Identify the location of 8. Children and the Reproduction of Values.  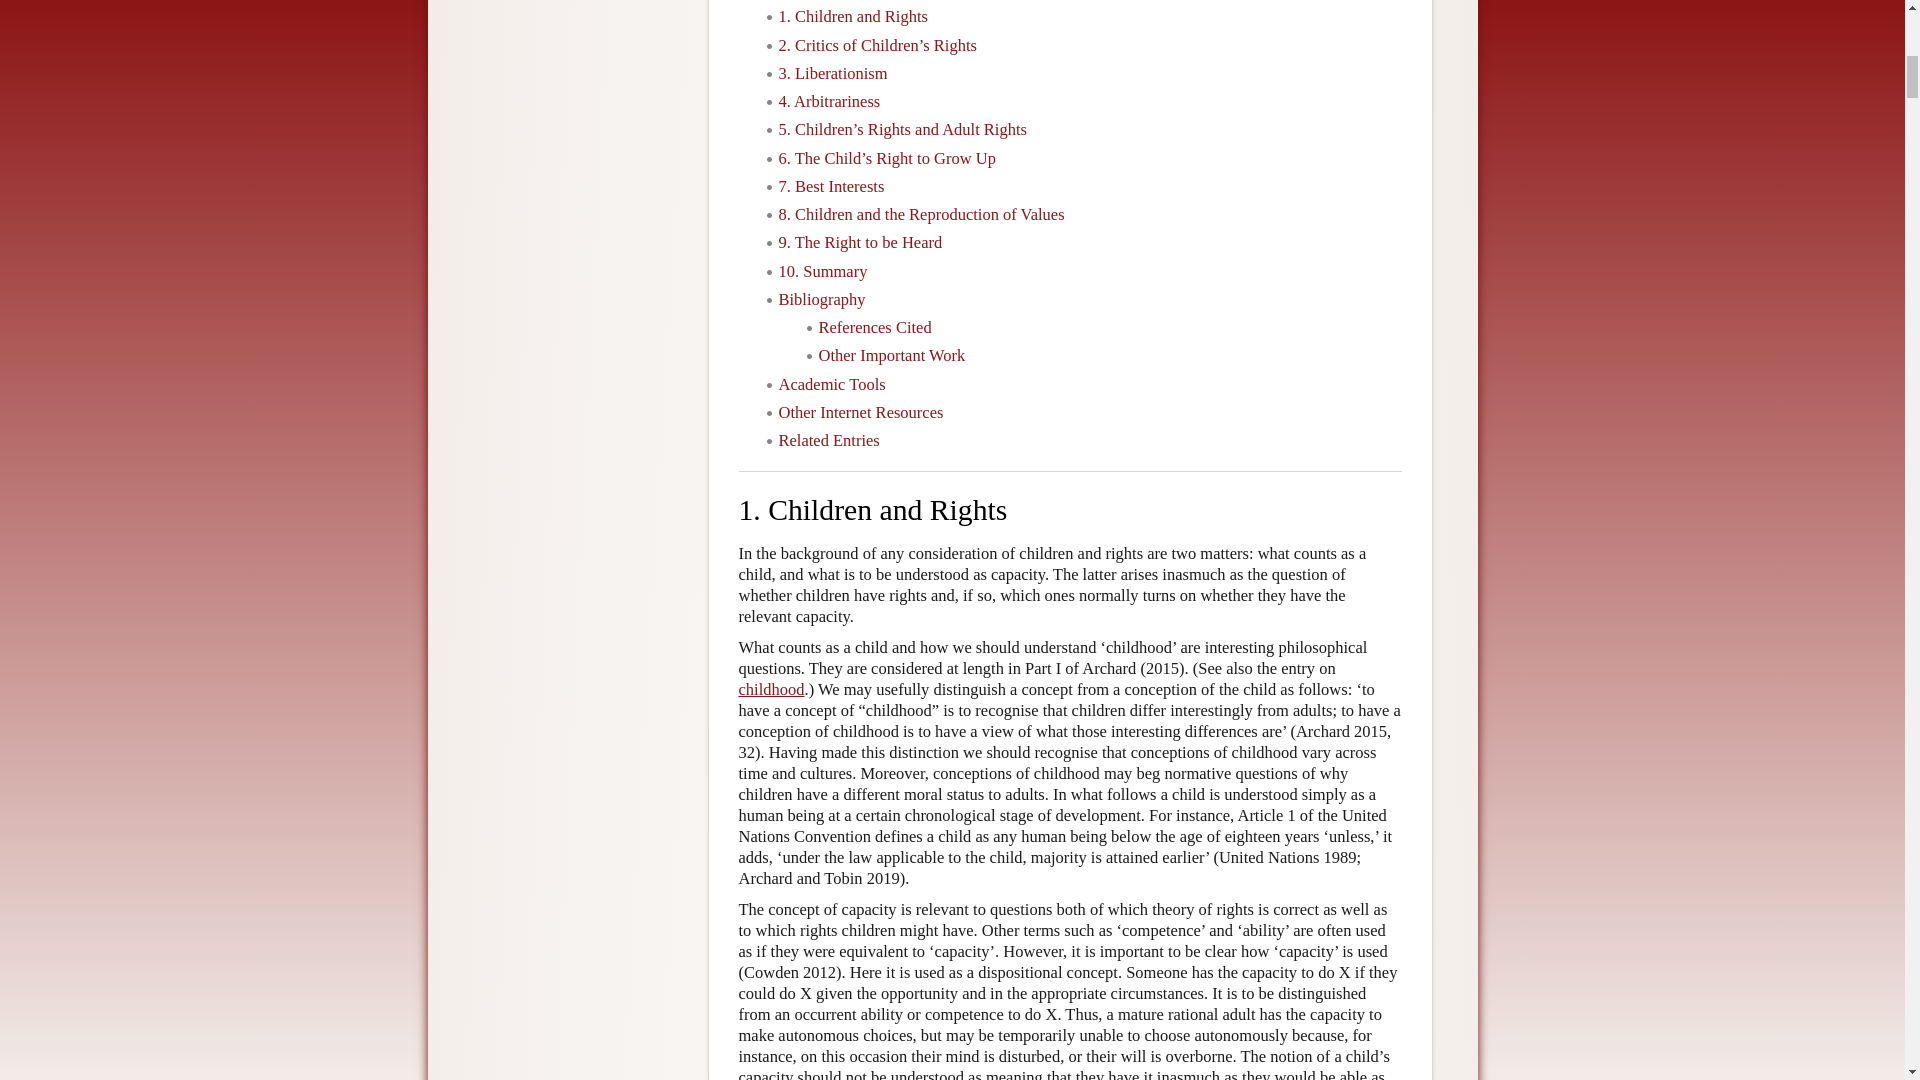
(920, 214).